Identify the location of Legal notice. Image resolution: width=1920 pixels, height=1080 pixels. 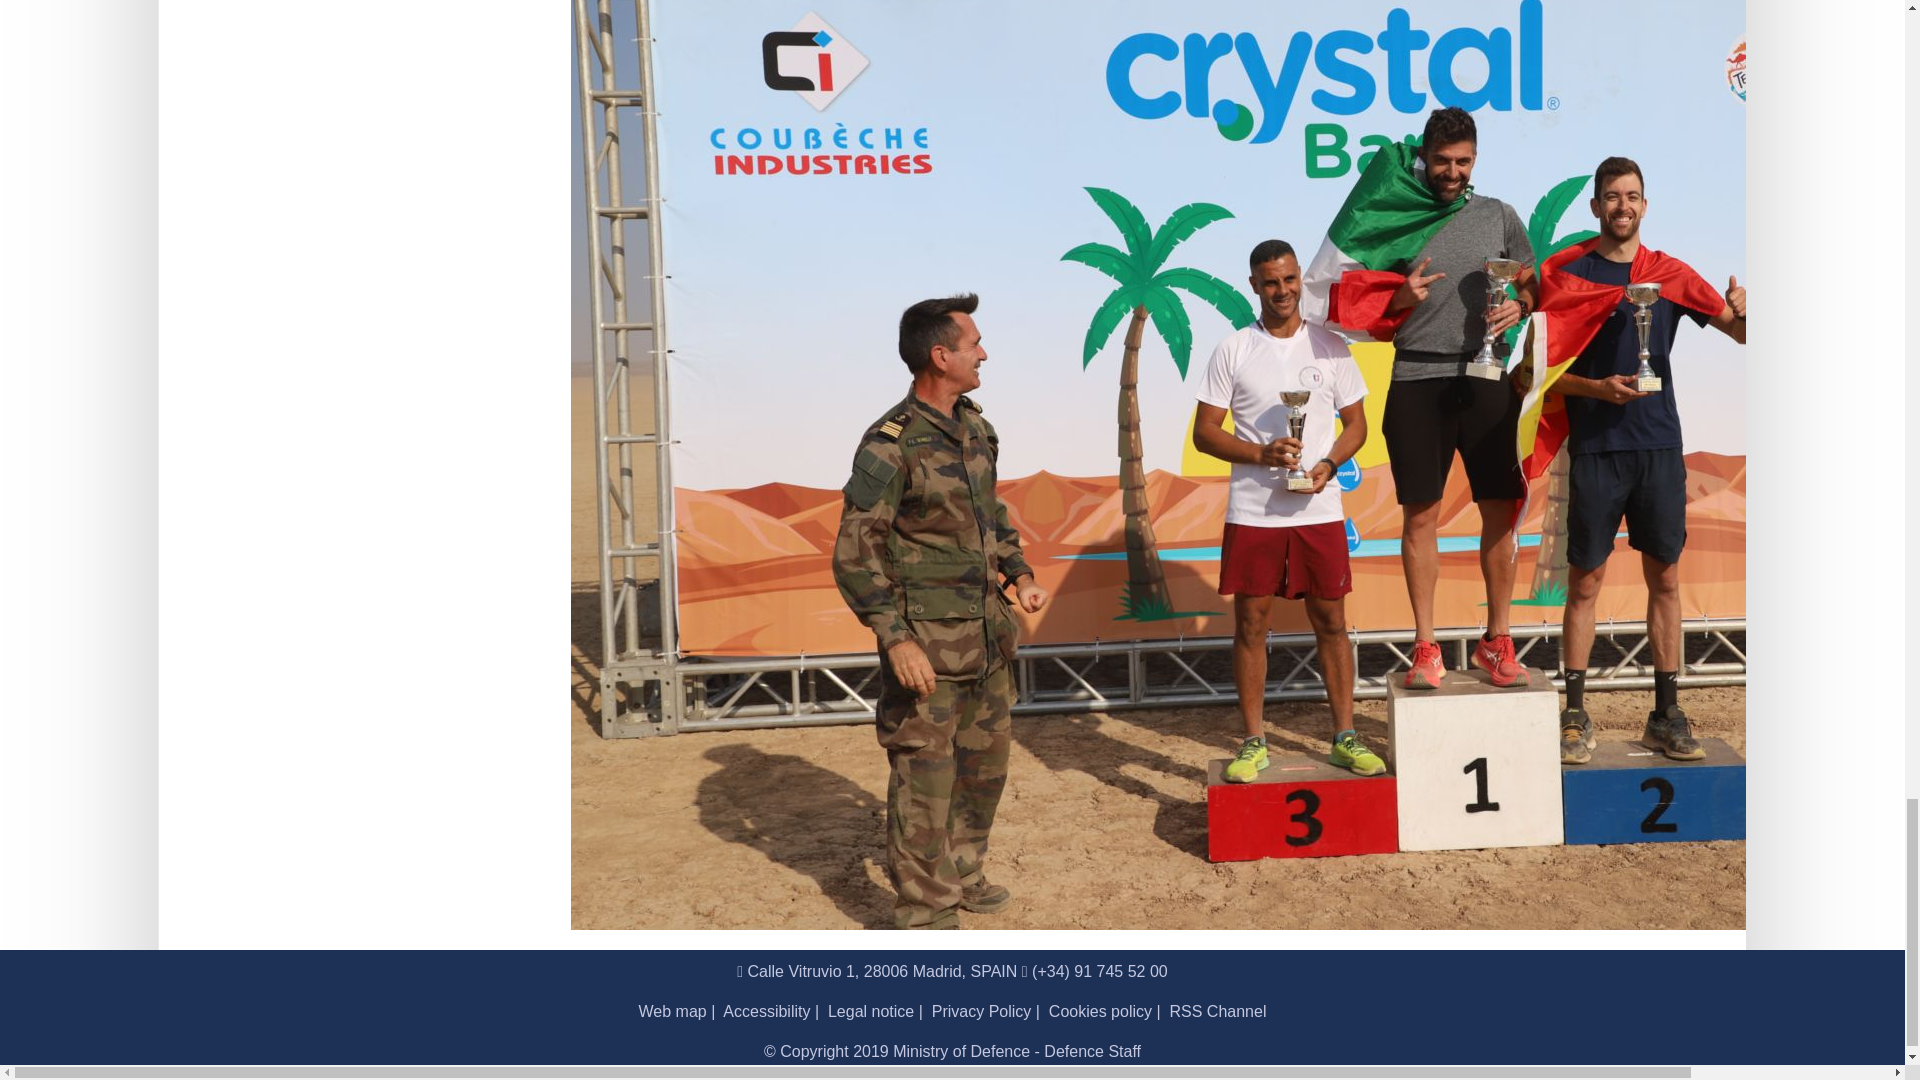
(870, 1011).